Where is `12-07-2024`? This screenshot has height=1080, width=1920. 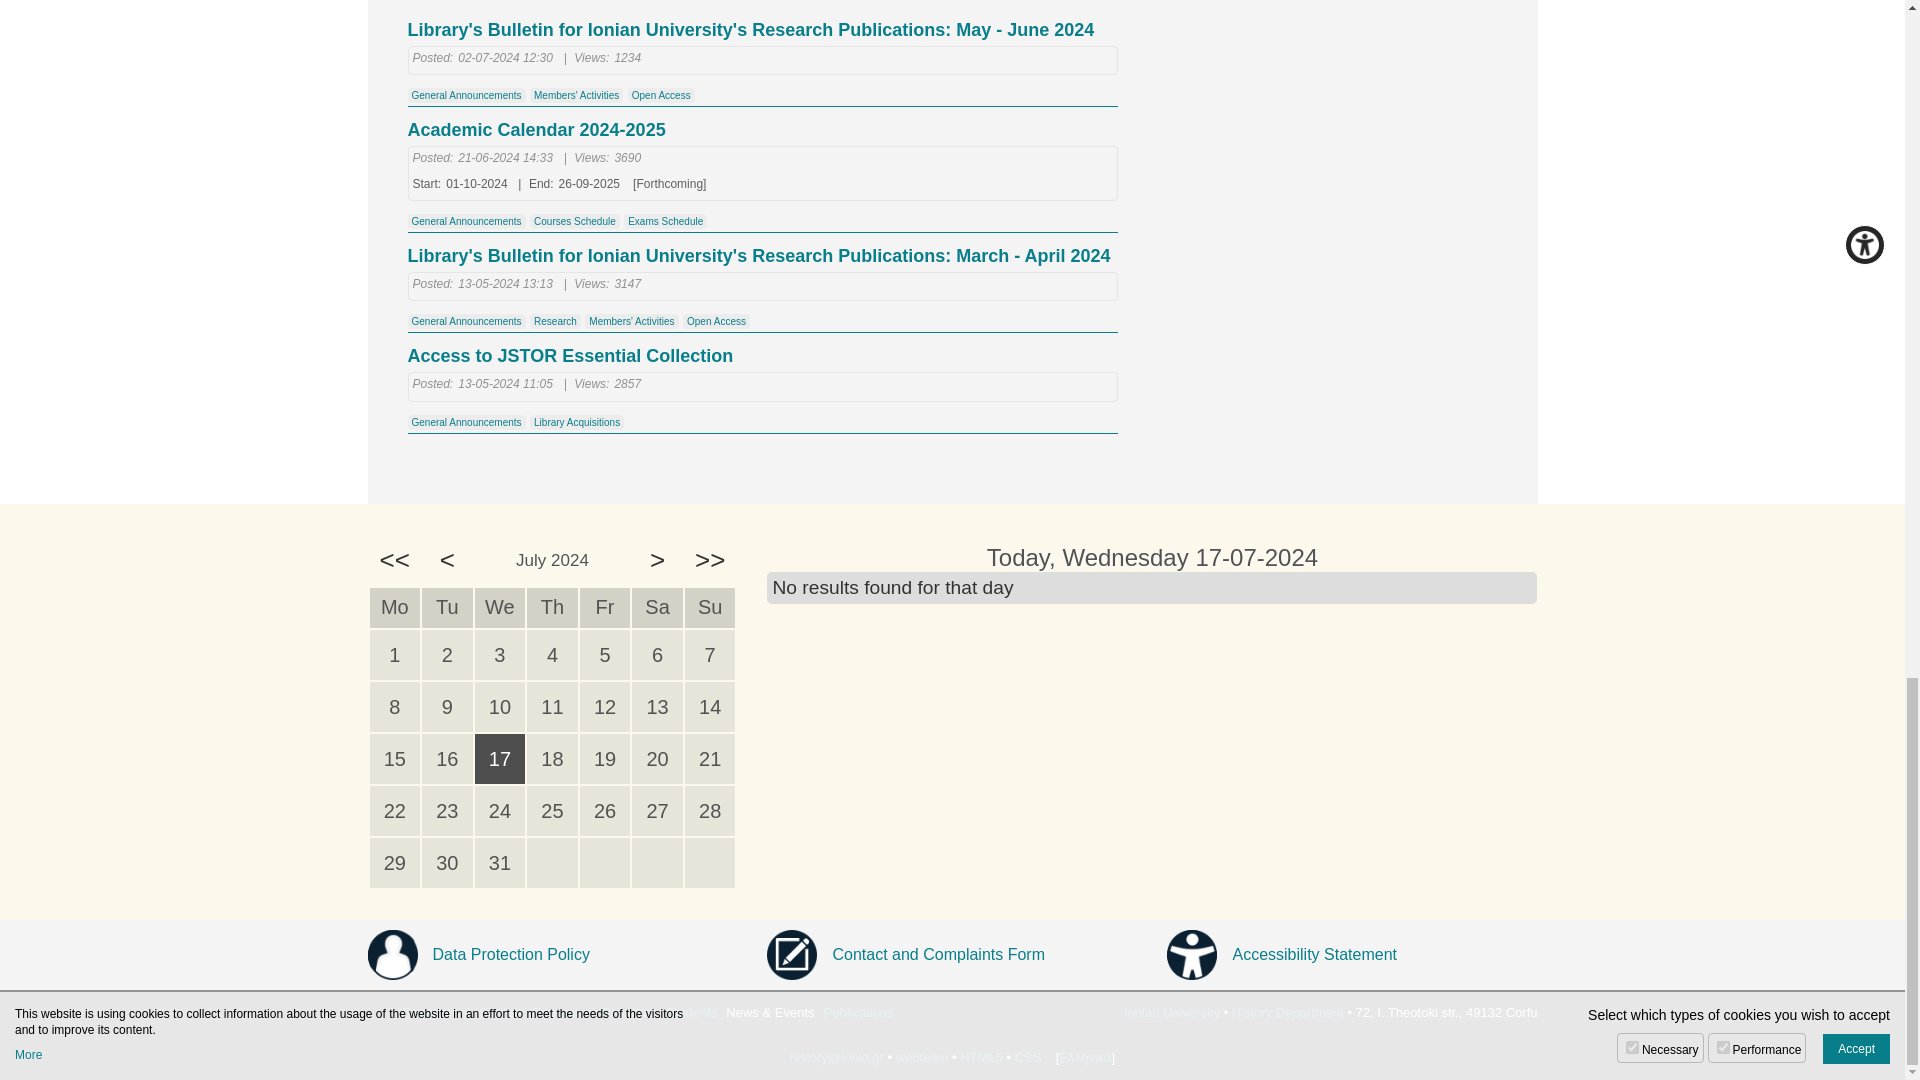
12-07-2024 is located at coordinates (605, 706).